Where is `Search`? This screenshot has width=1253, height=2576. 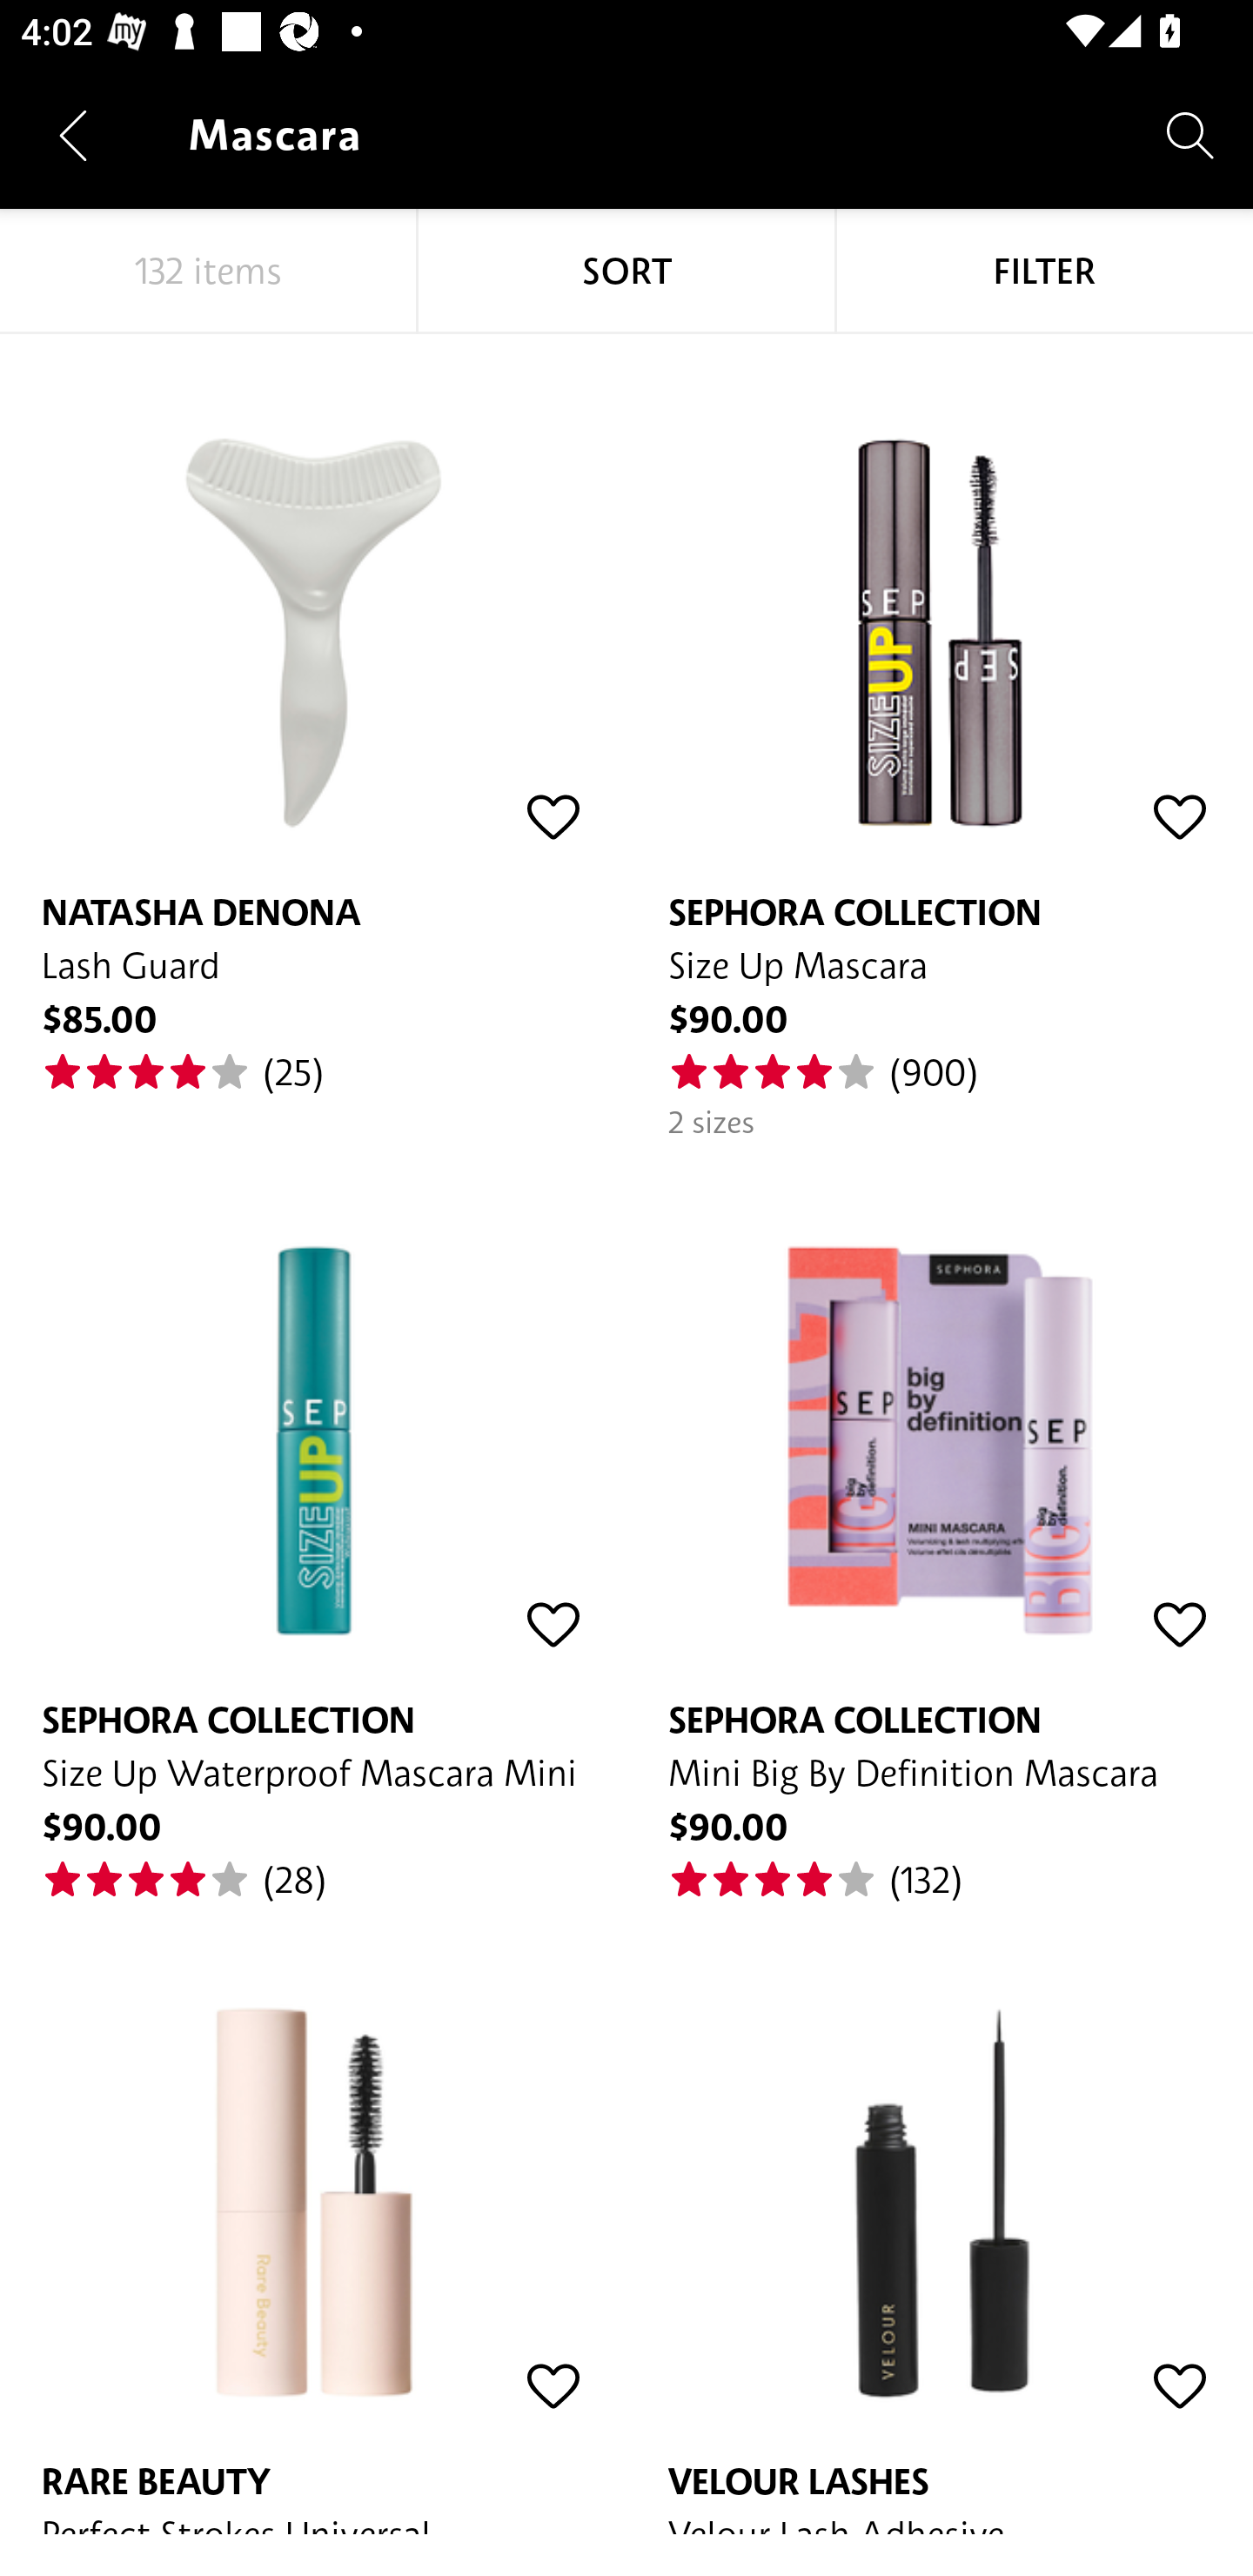
Search is located at coordinates (1190, 134).